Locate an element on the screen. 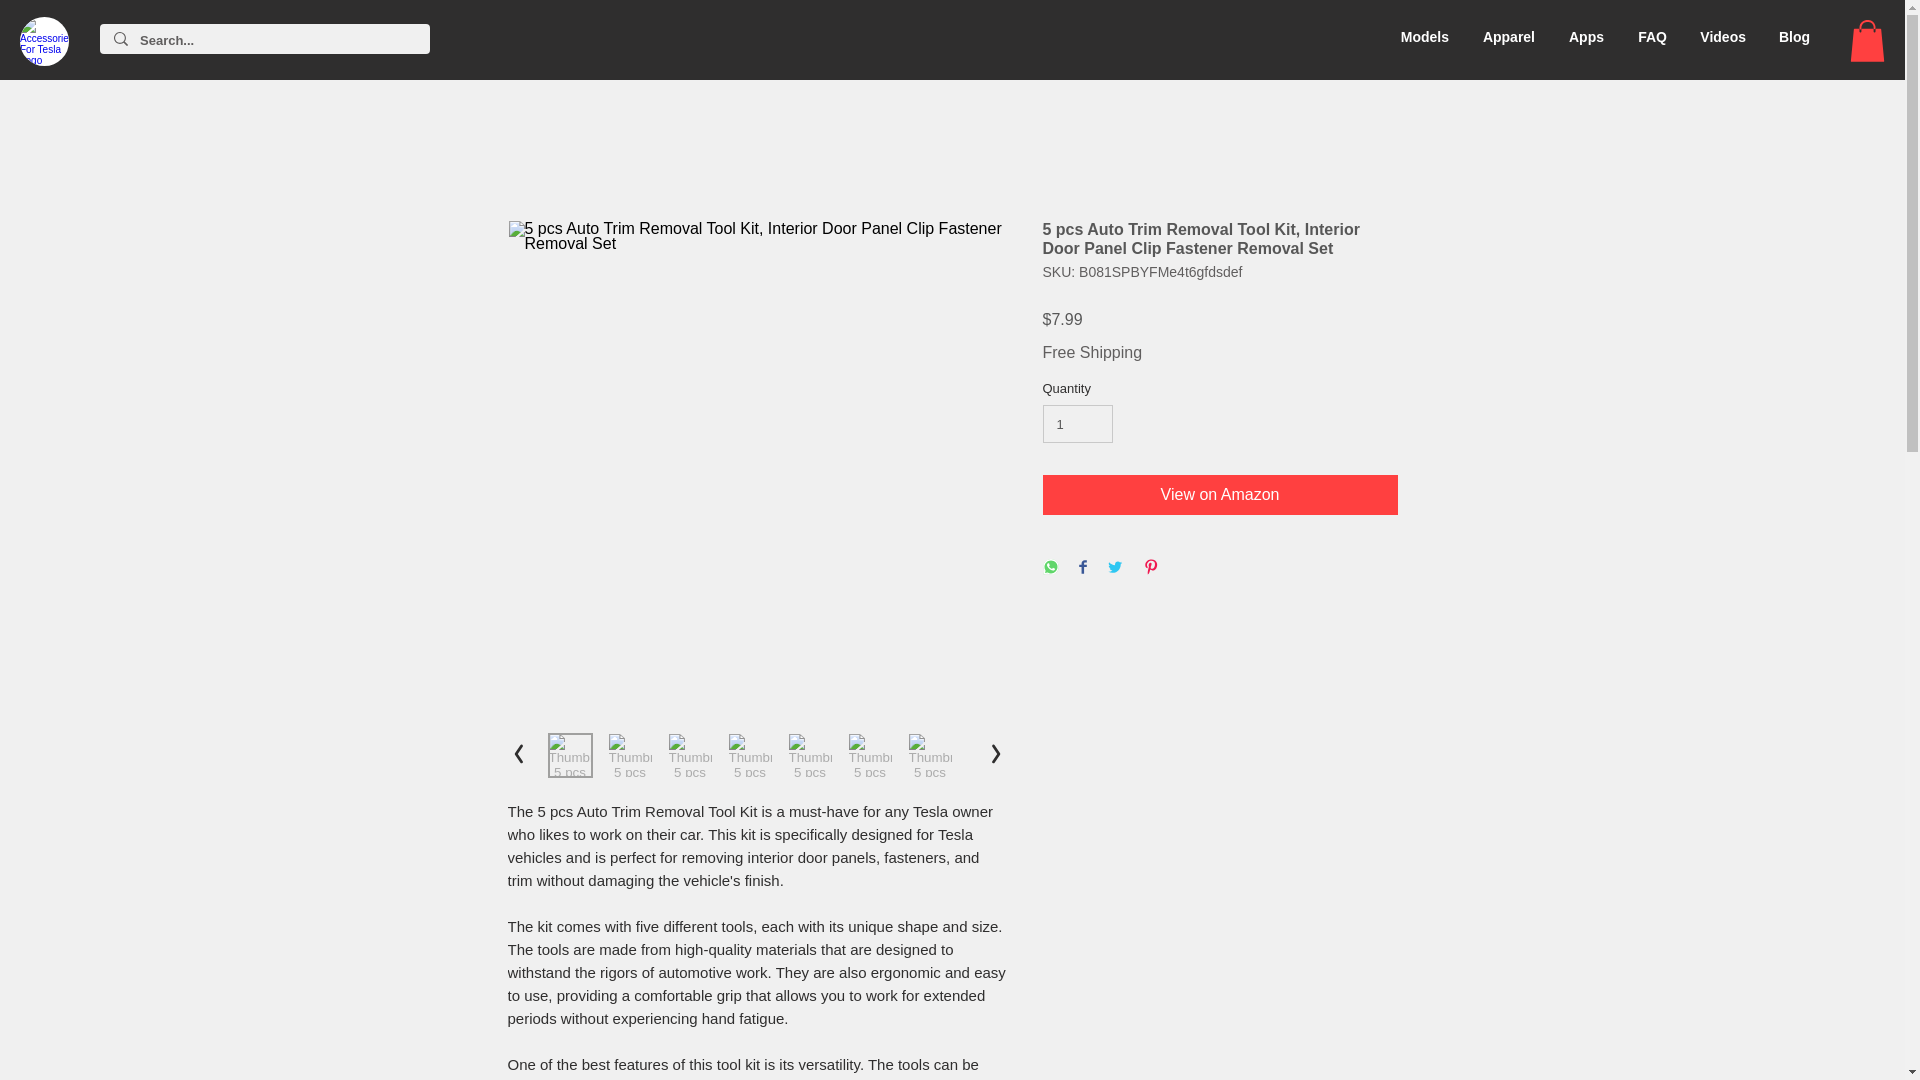  Models is located at coordinates (1422, 37).